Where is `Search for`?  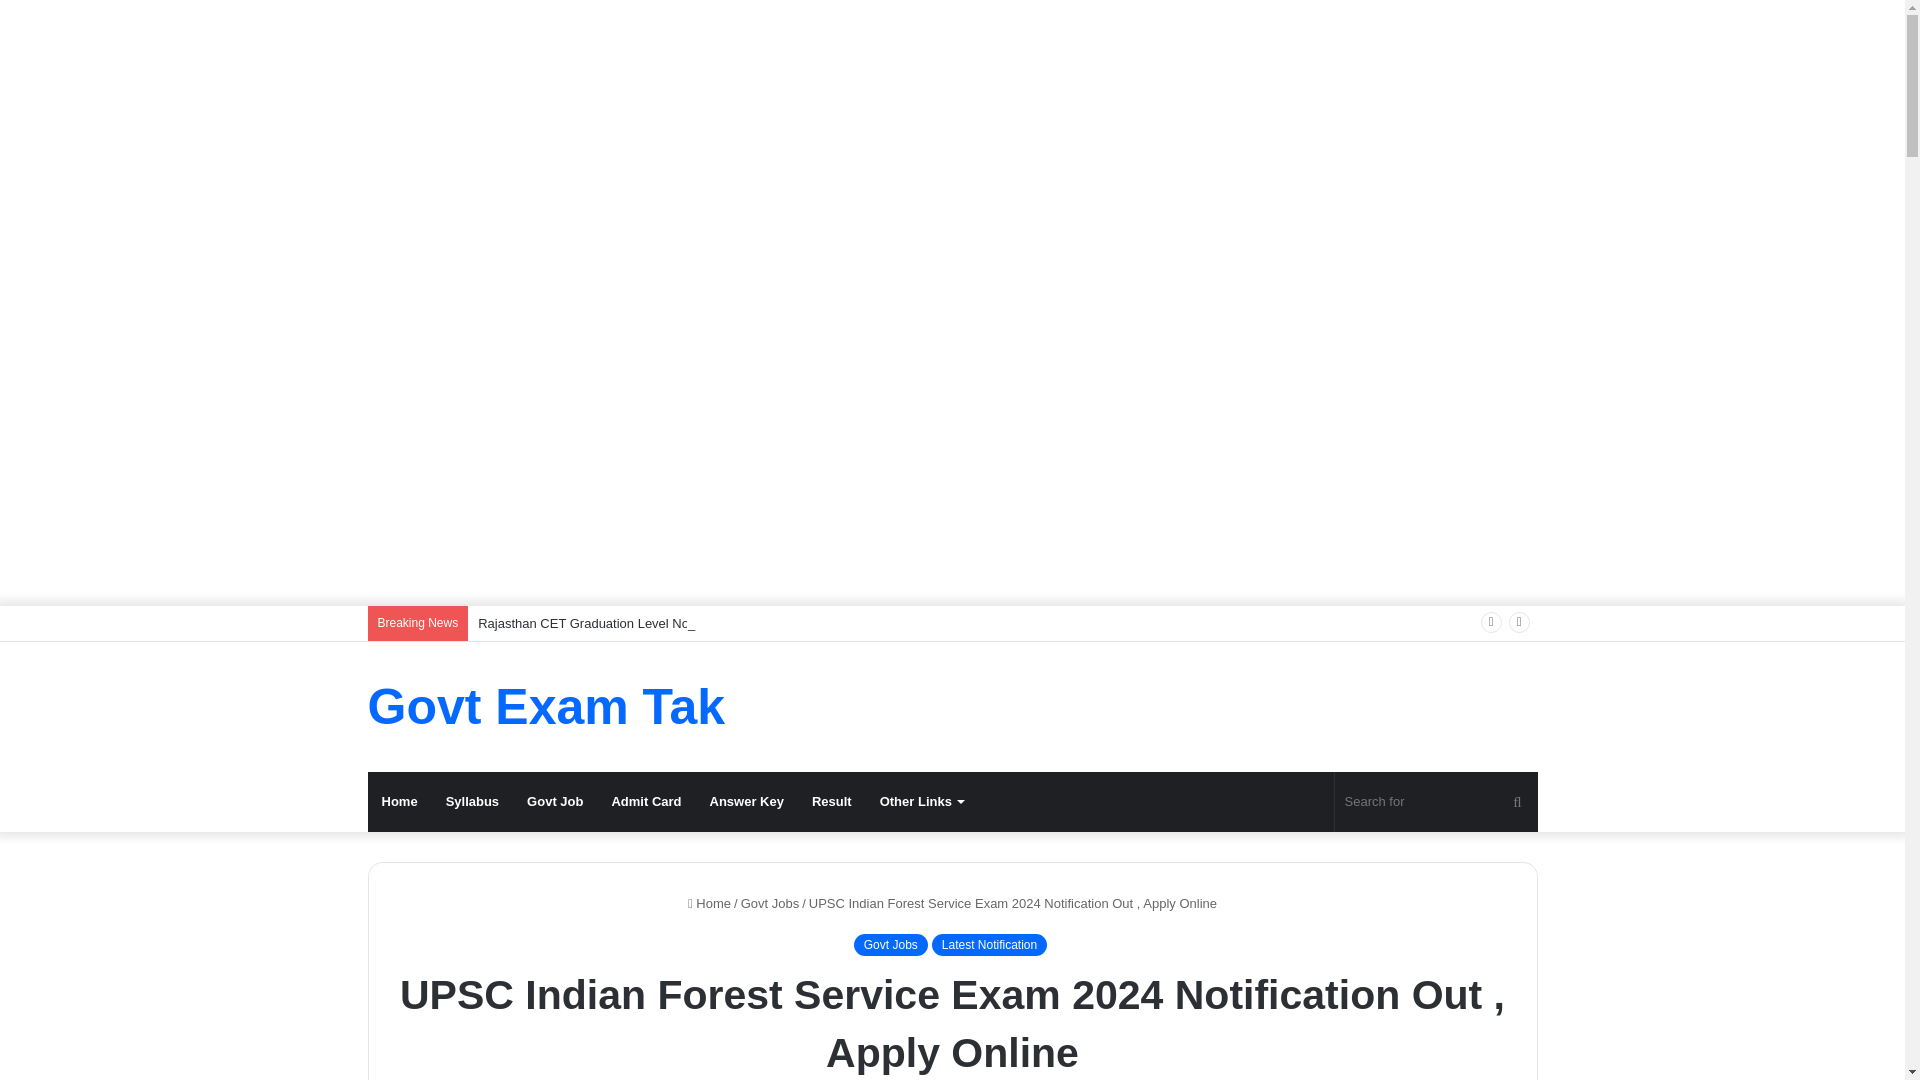 Search for is located at coordinates (1436, 802).